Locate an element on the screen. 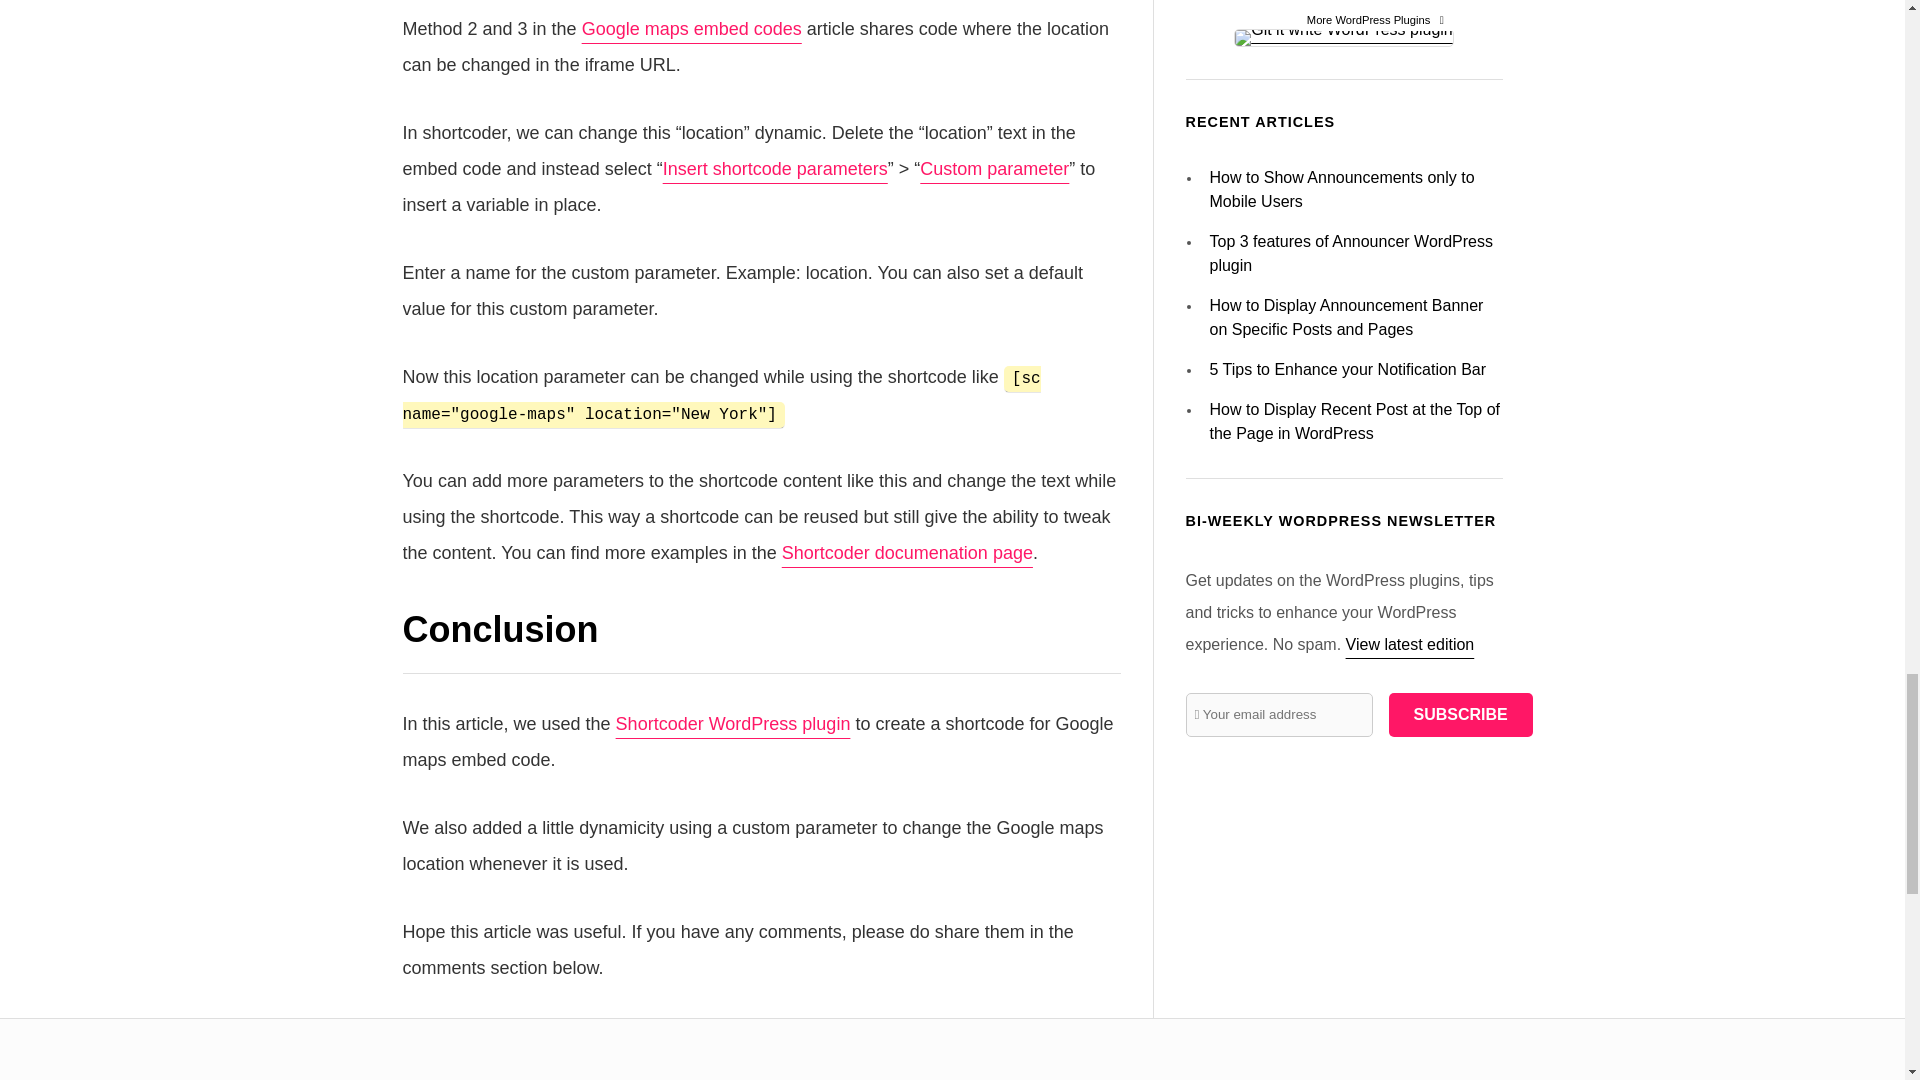 Image resolution: width=1920 pixels, height=1080 pixels. Insert shortcode parameters is located at coordinates (774, 168).